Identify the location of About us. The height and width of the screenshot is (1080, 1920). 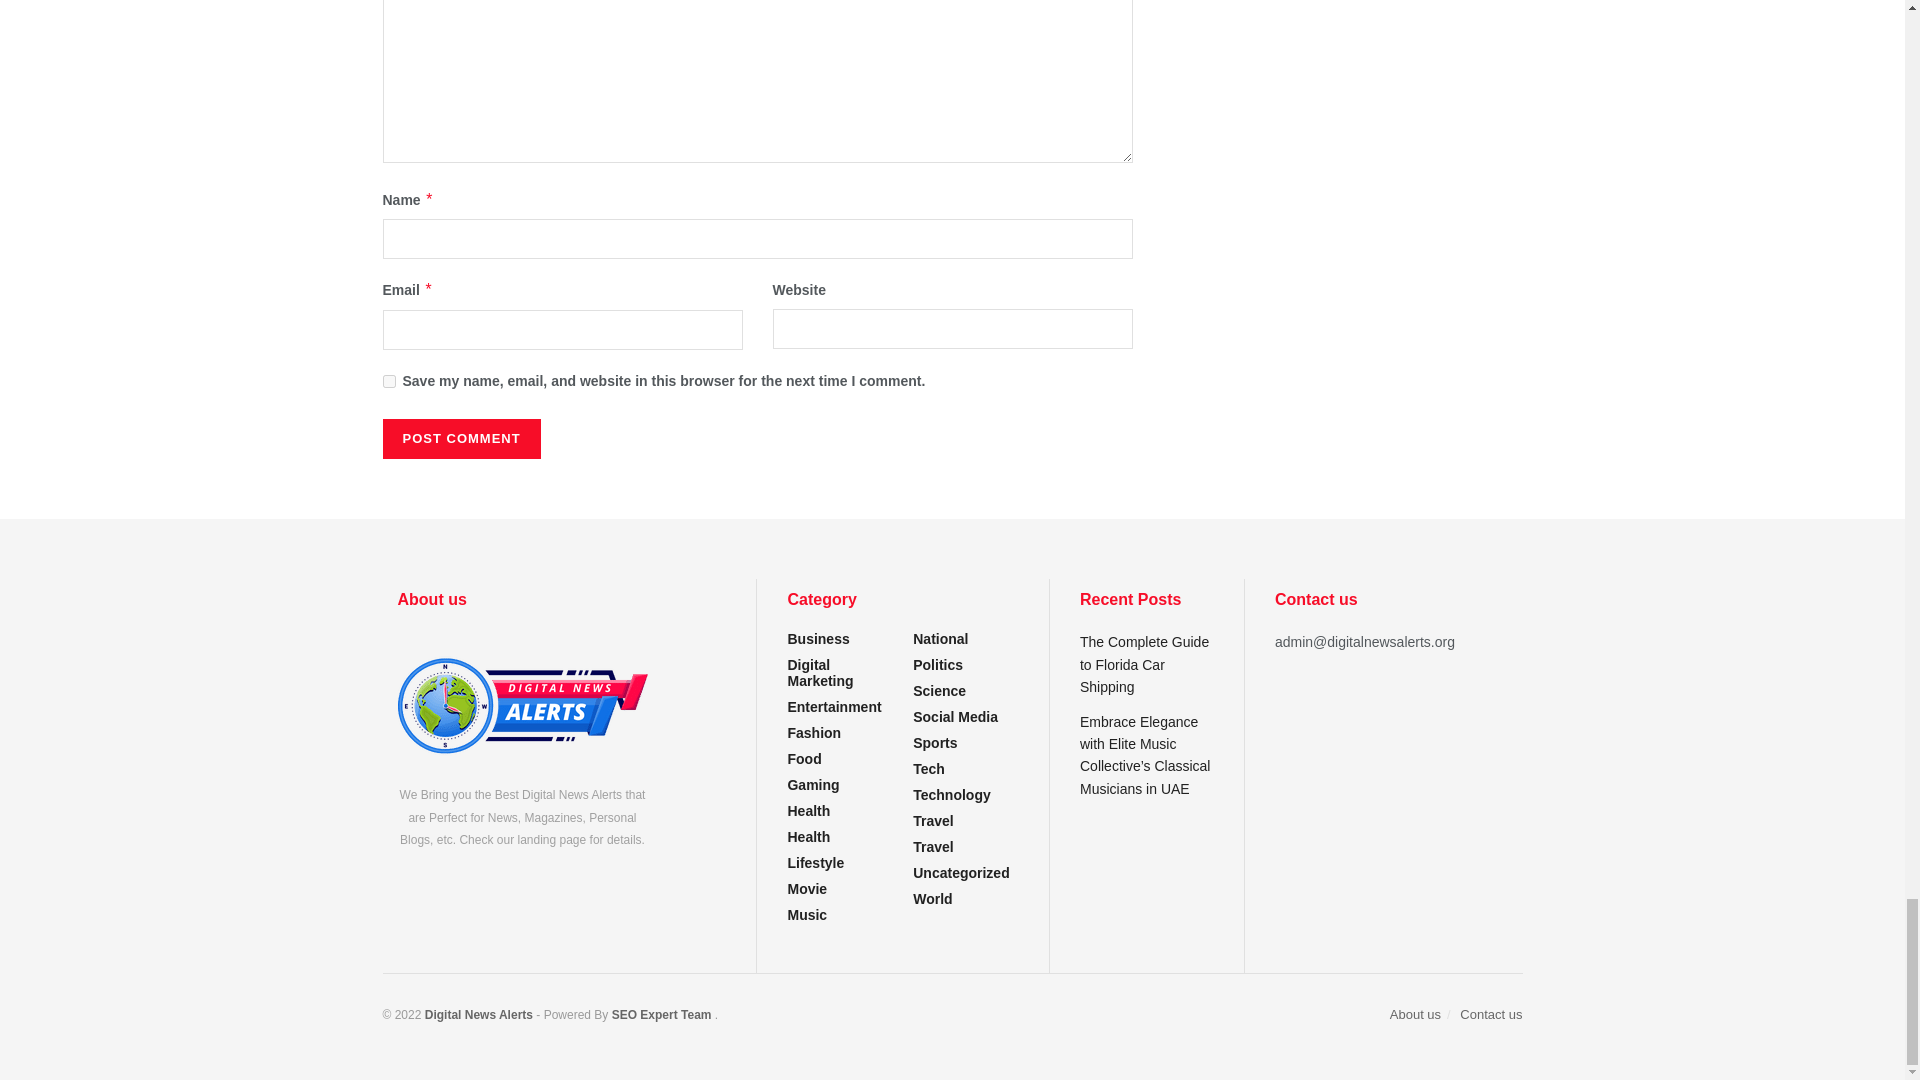
(522, 705).